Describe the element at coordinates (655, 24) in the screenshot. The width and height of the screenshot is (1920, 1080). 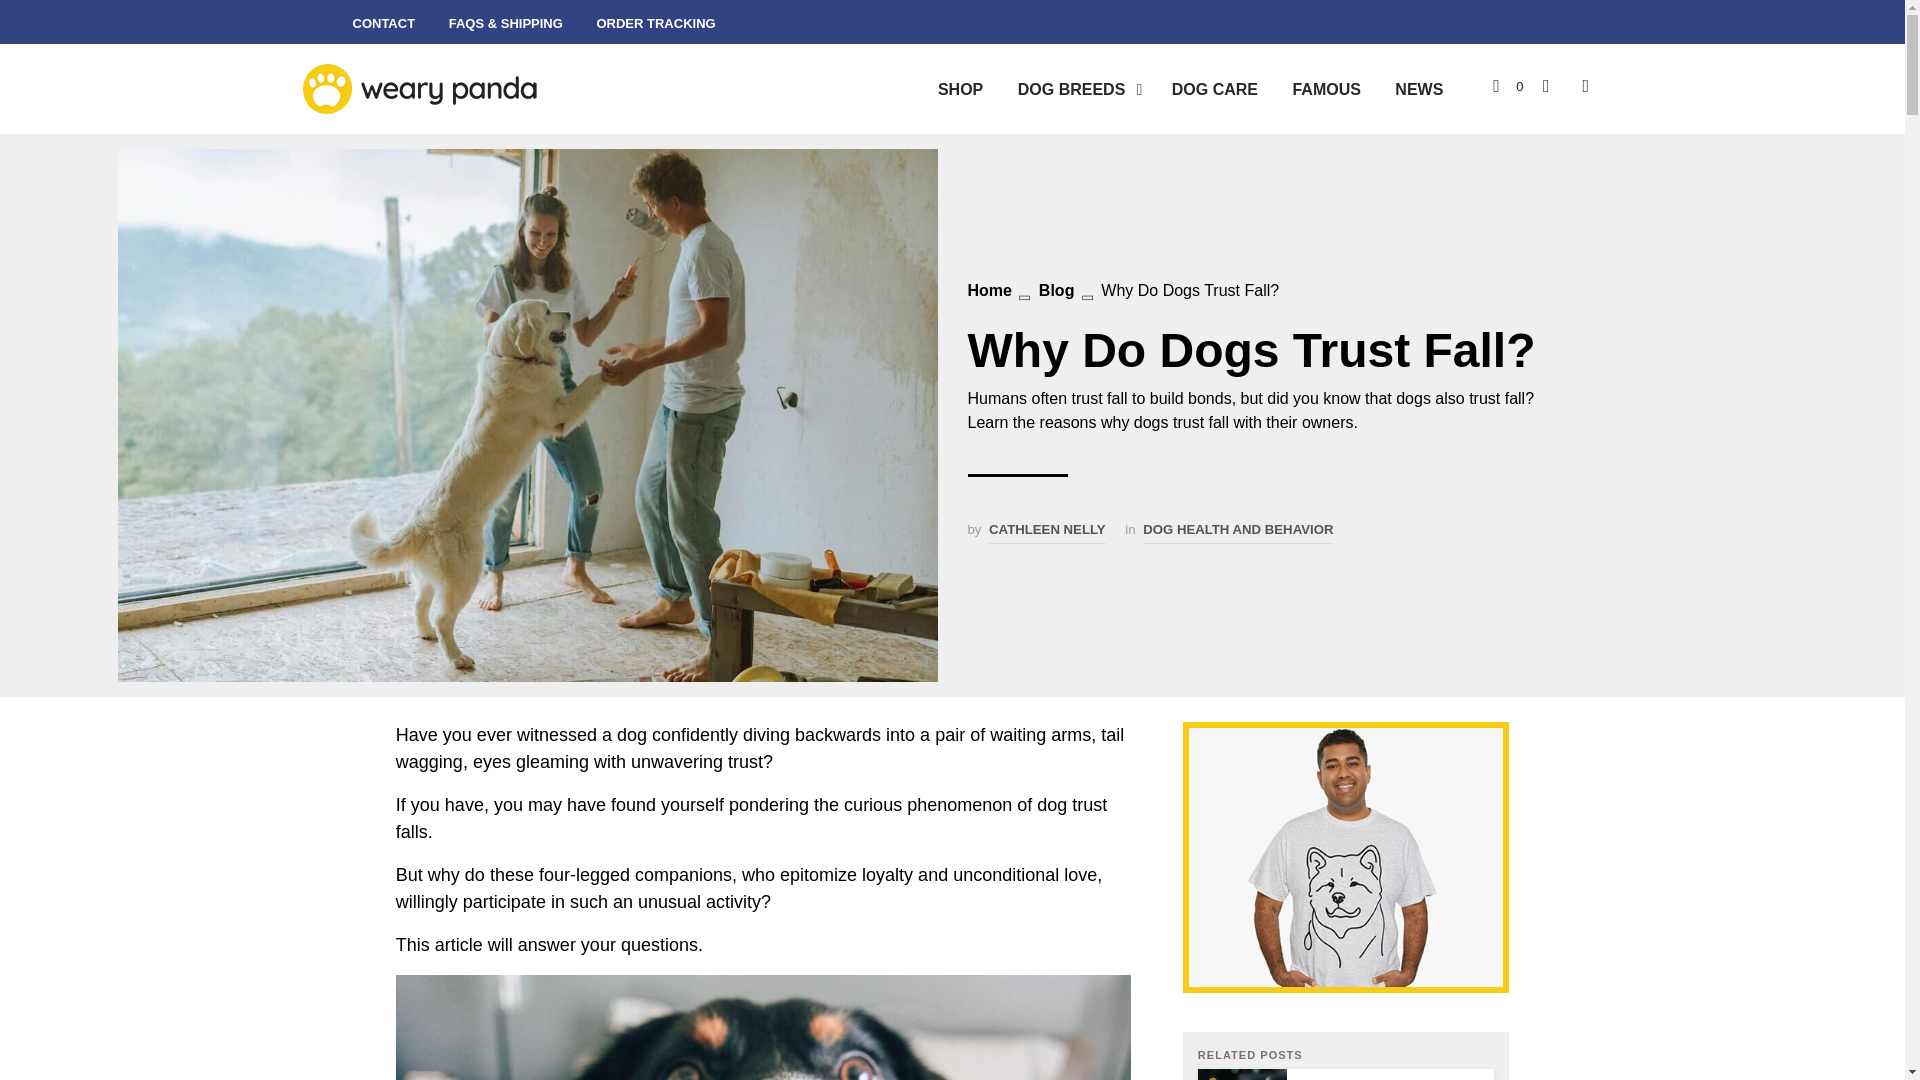
I see `ORDER TRACKING` at that location.